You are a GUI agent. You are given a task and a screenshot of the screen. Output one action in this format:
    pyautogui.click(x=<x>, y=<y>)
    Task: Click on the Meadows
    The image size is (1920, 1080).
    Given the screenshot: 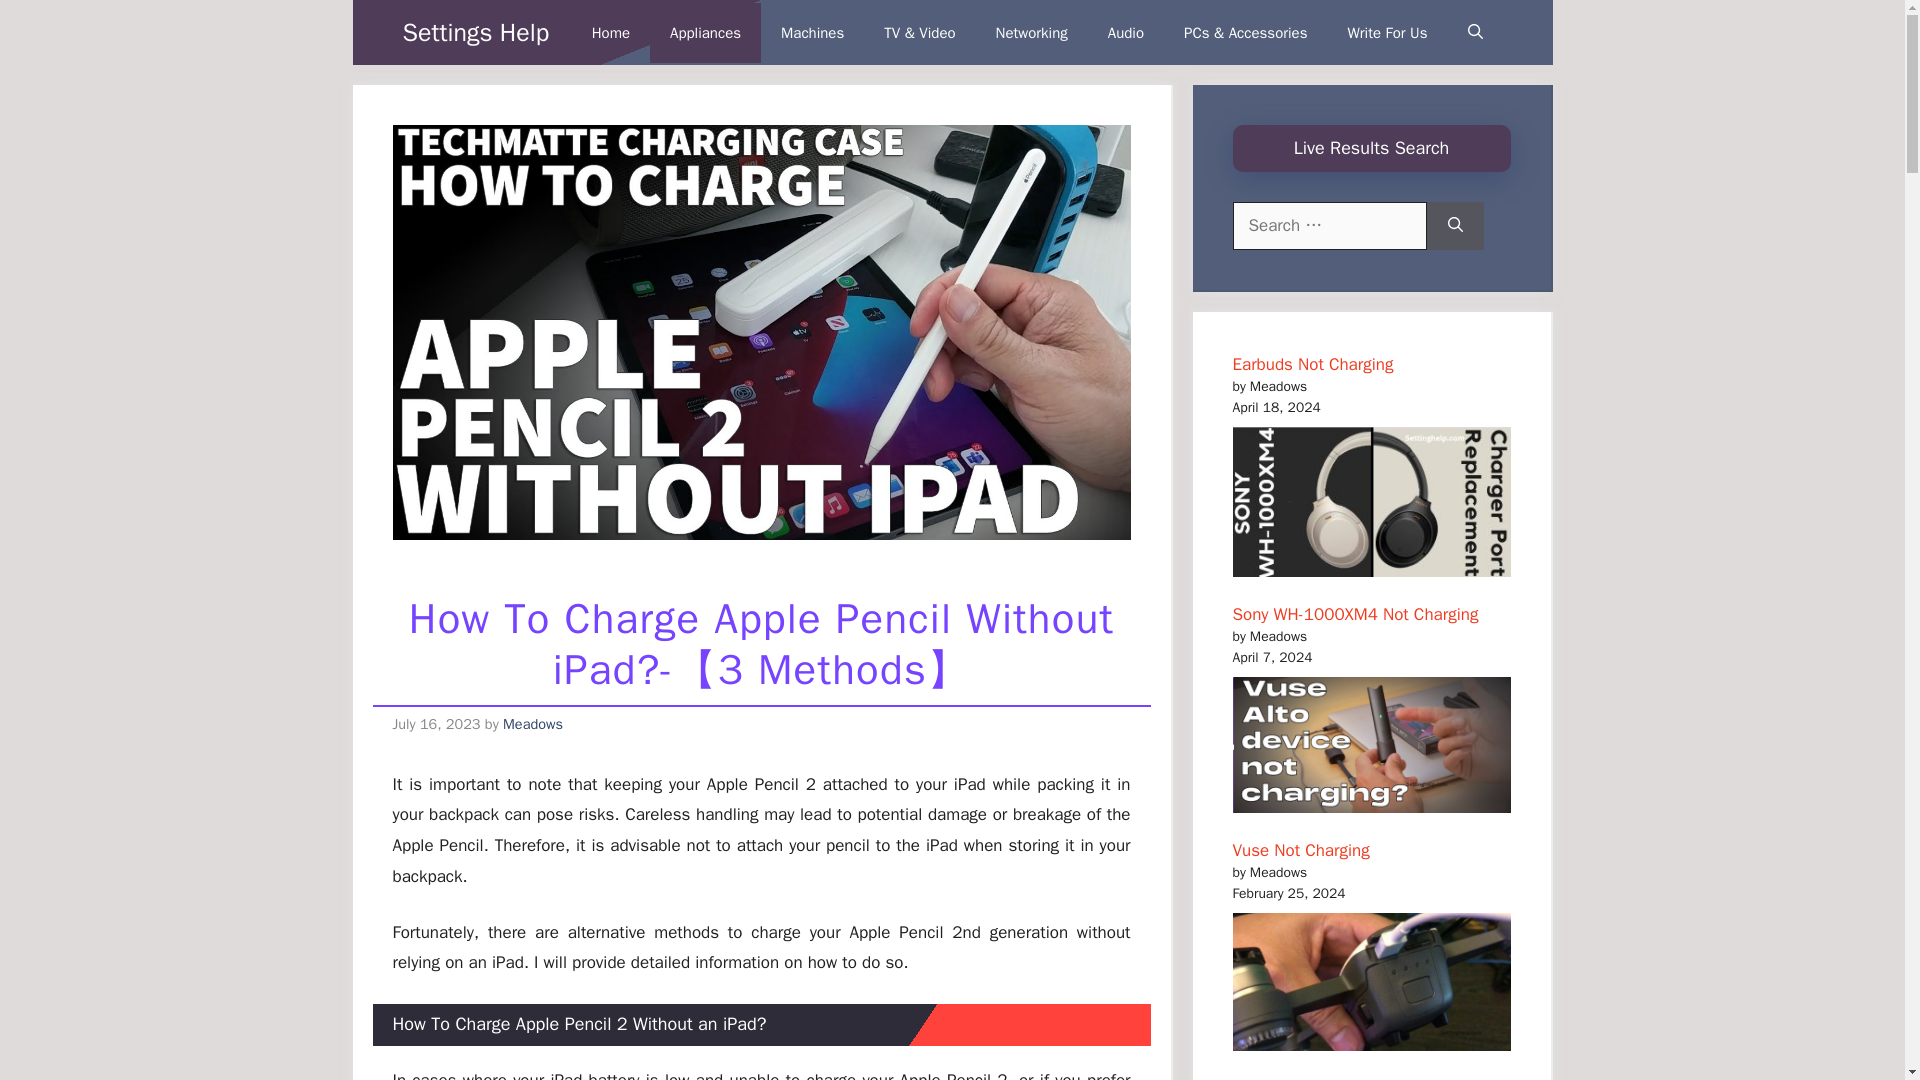 What is the action you would take?
    pyautogui.click(x=532, y=724)
    